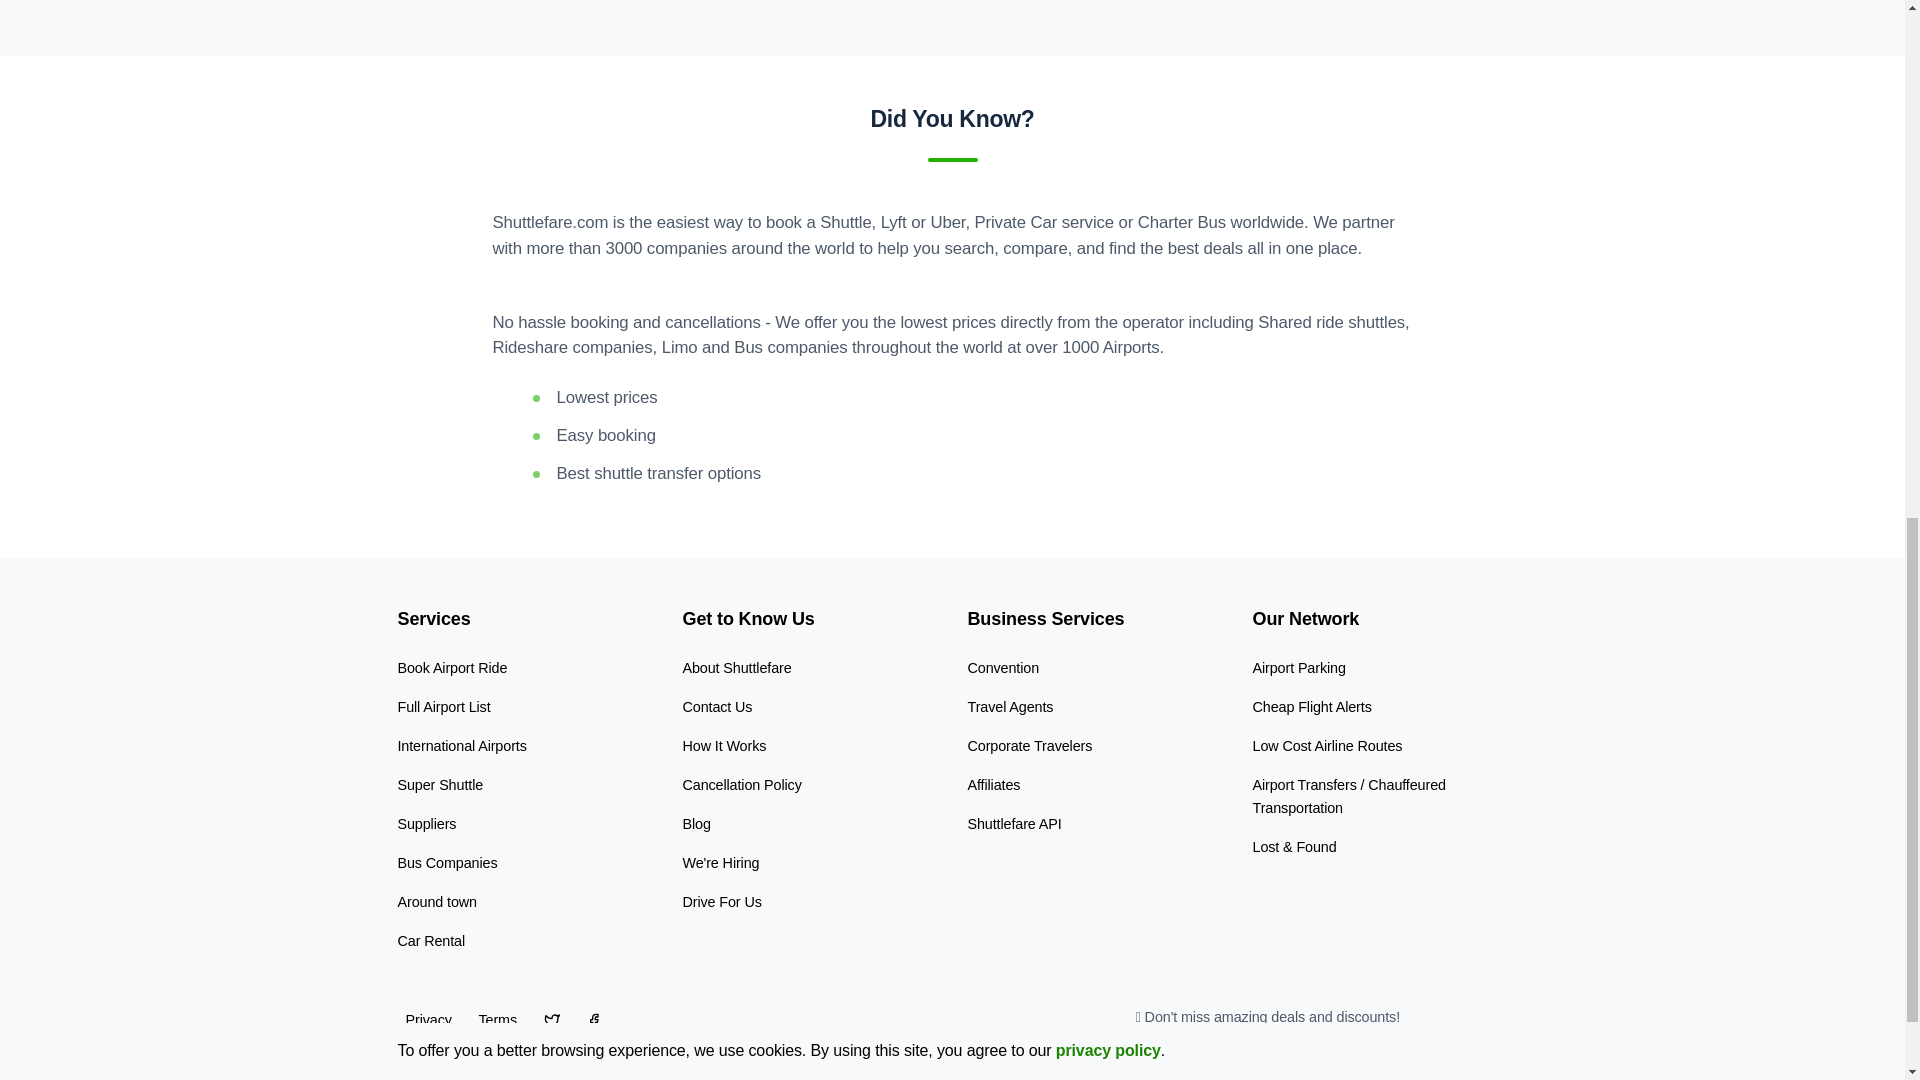 This screenshot has height=1080, width=1920. What do you see at coordinates (720, 862) in the screenshot?
I see `We're Hiring` at bounding box center [720, 862].